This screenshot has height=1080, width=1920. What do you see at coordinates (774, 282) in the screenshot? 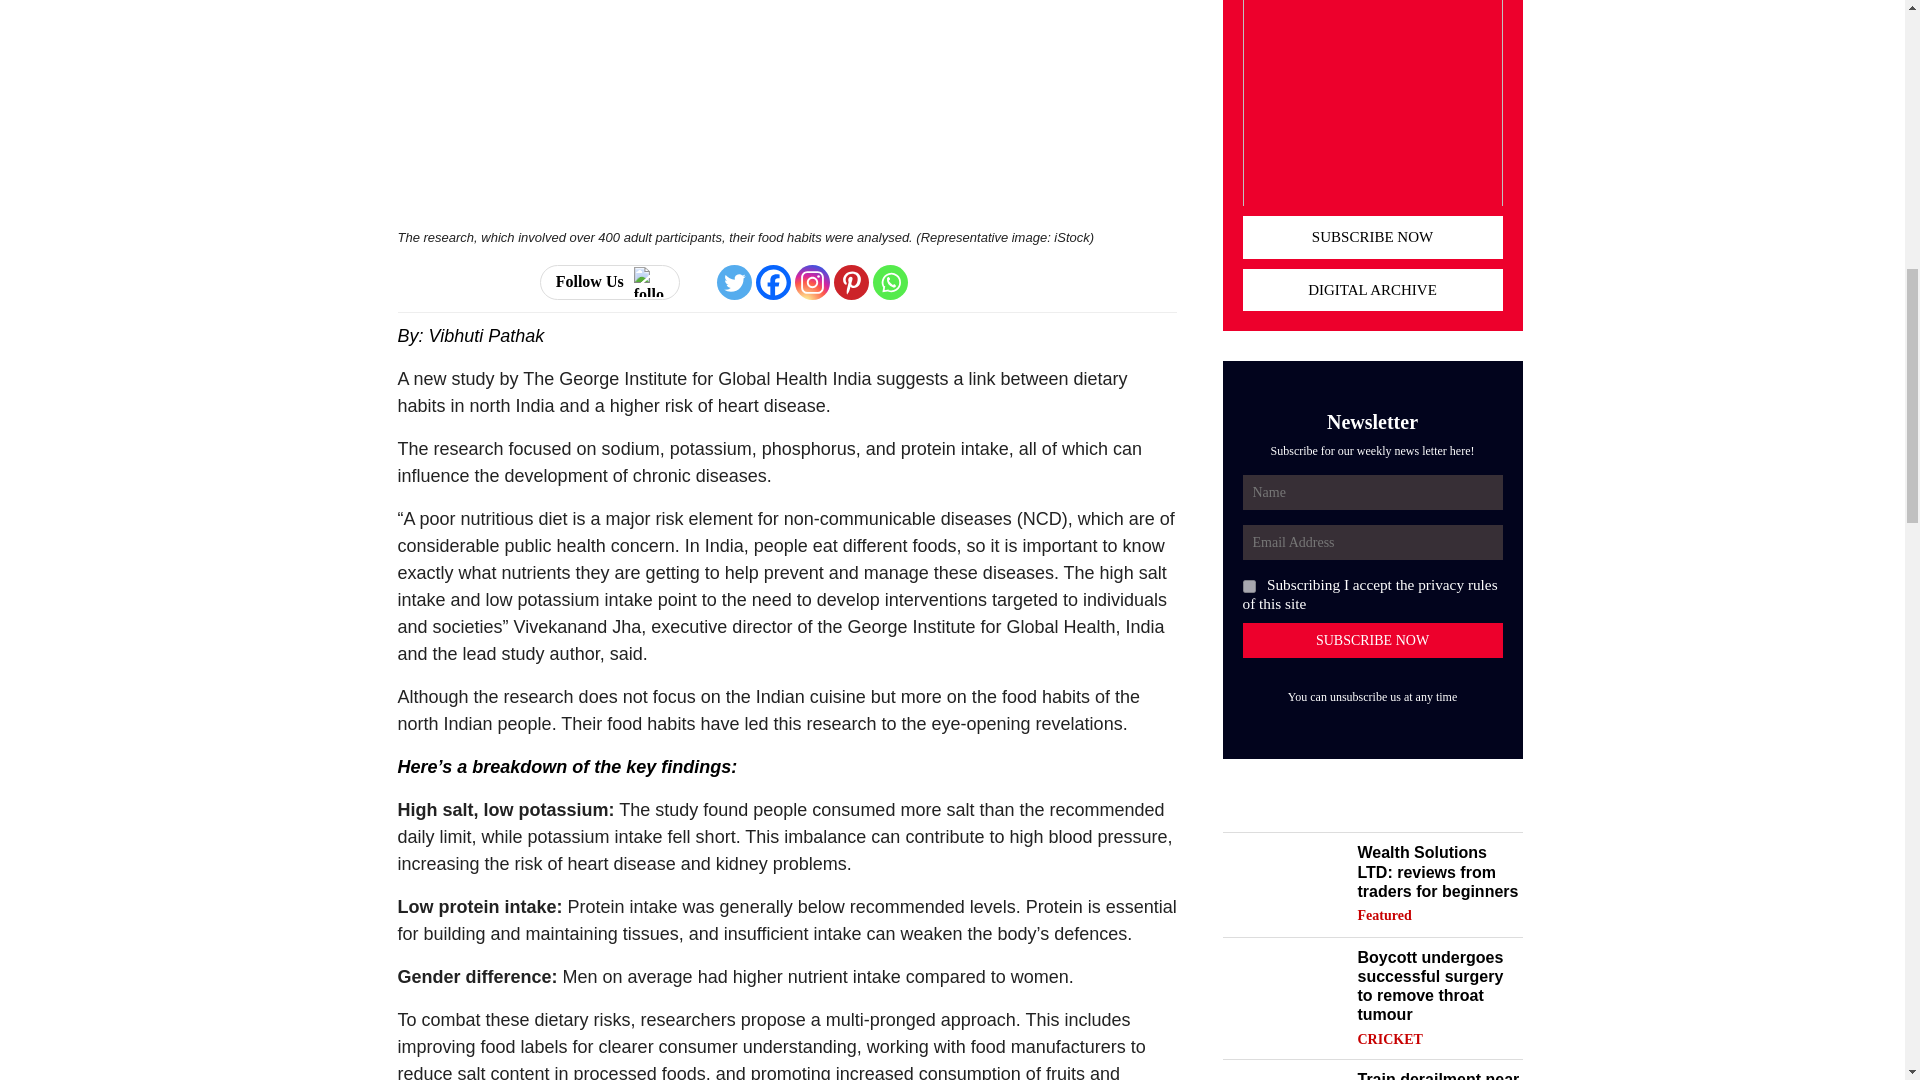
I see `Facebook` at bounding box center [774, 282].